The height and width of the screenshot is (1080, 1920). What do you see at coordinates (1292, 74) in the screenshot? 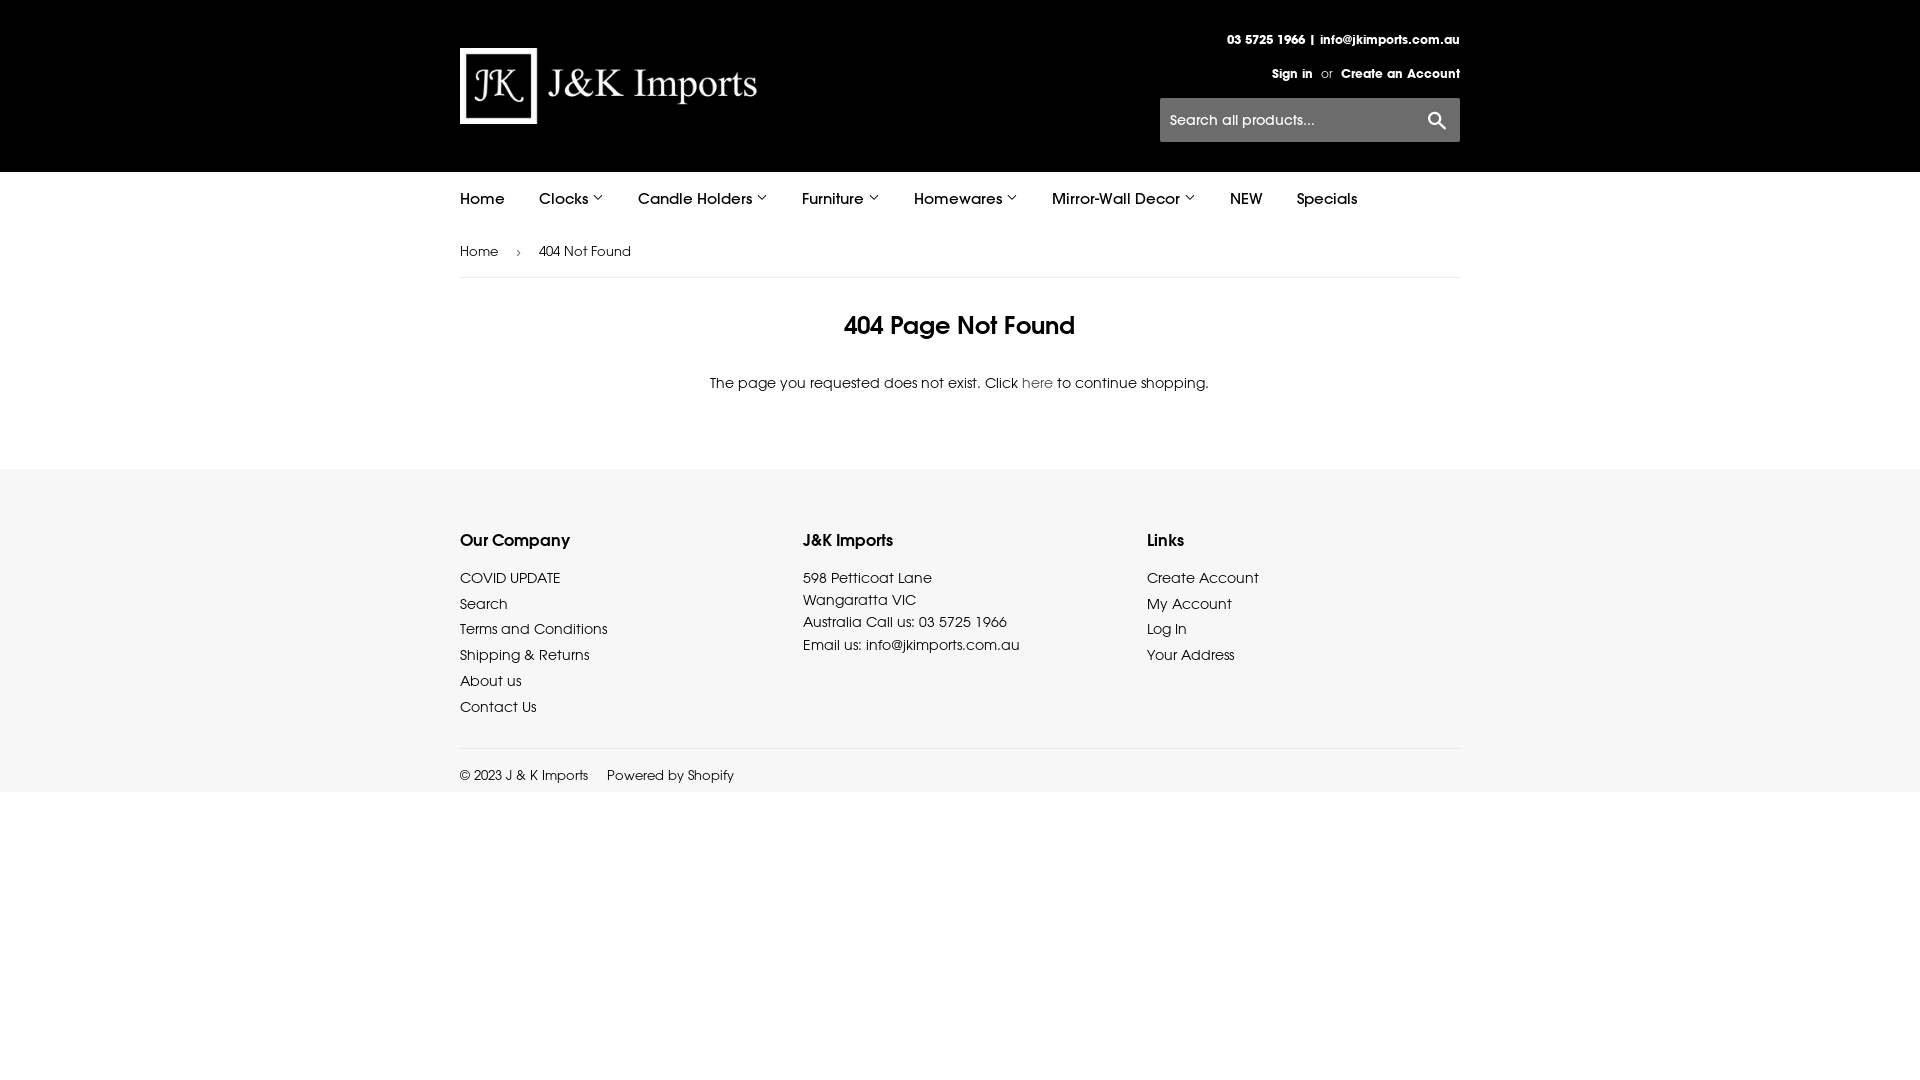
I see `Sign in` at bounding box center [1292, 74].